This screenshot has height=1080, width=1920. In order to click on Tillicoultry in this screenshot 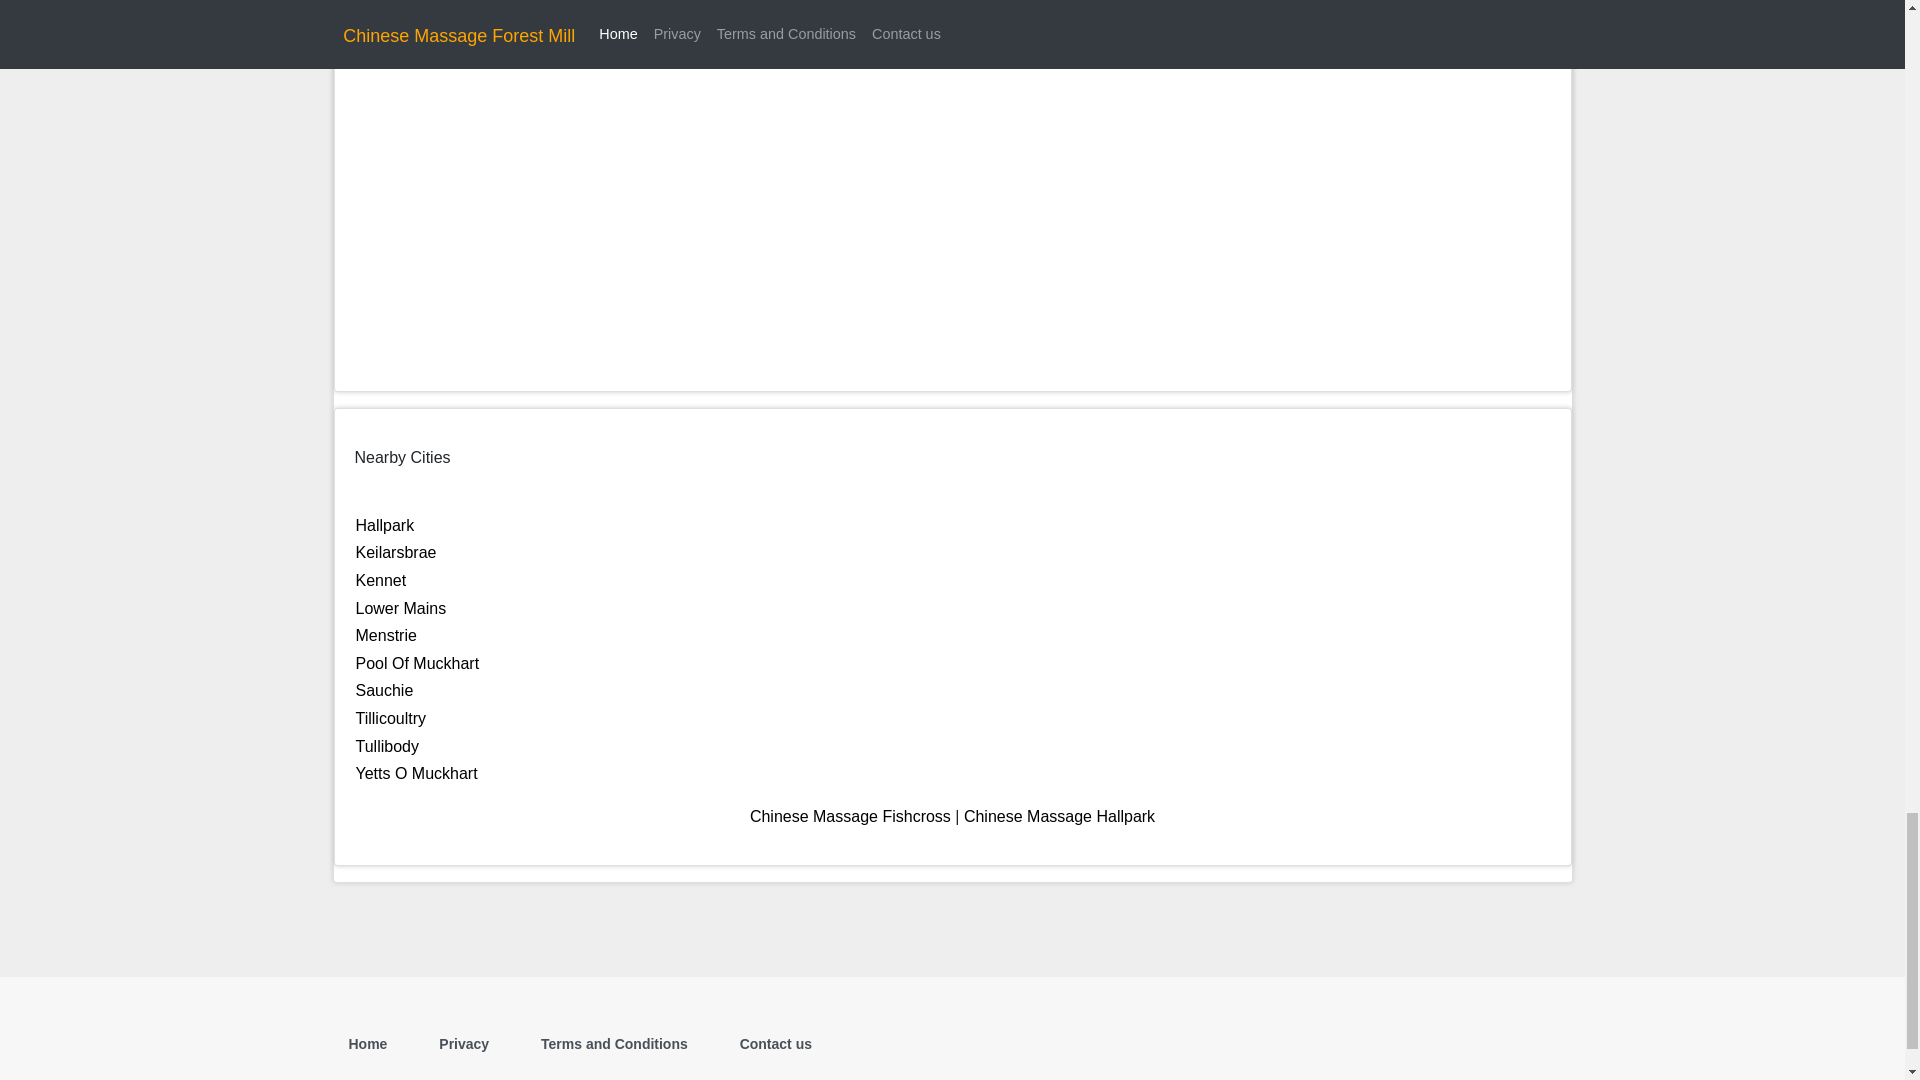, I will do `click(390, 718)`.